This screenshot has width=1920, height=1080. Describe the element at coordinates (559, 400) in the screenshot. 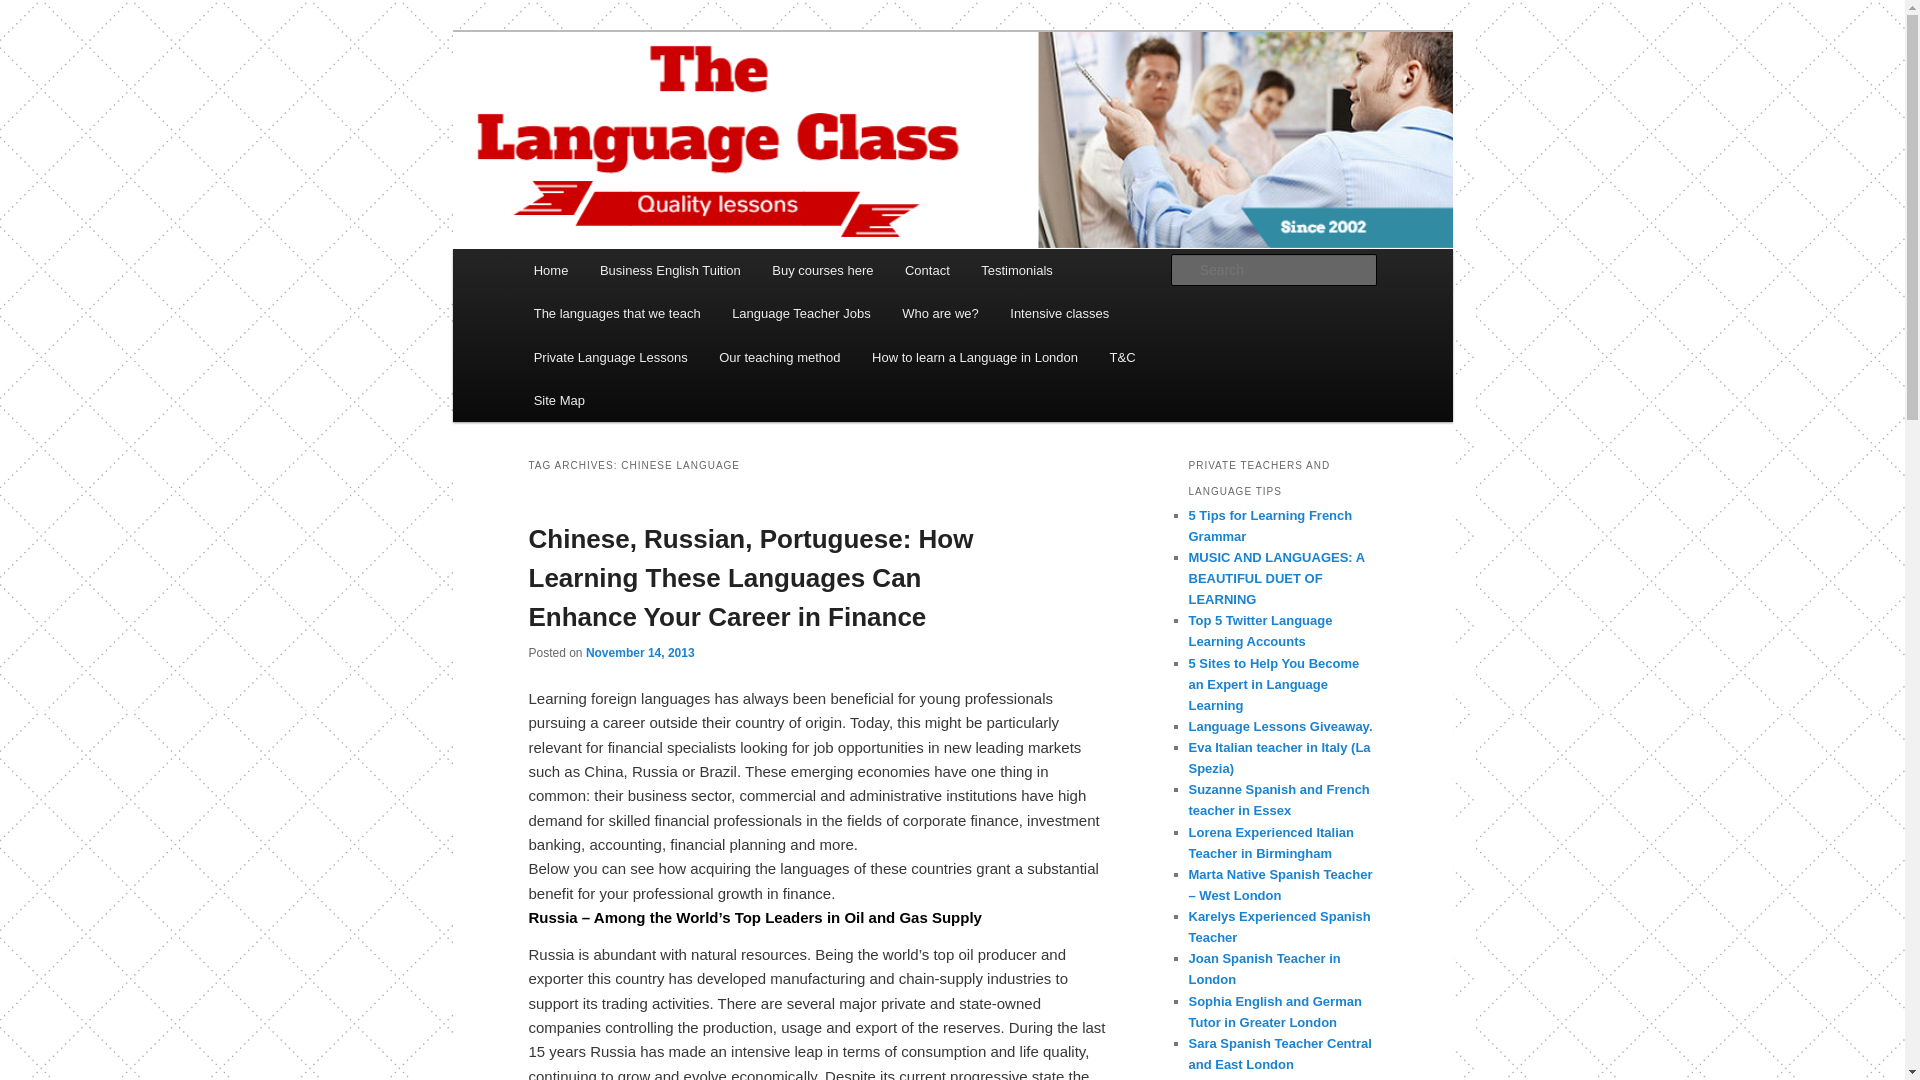

I see `Site Map` at that location.